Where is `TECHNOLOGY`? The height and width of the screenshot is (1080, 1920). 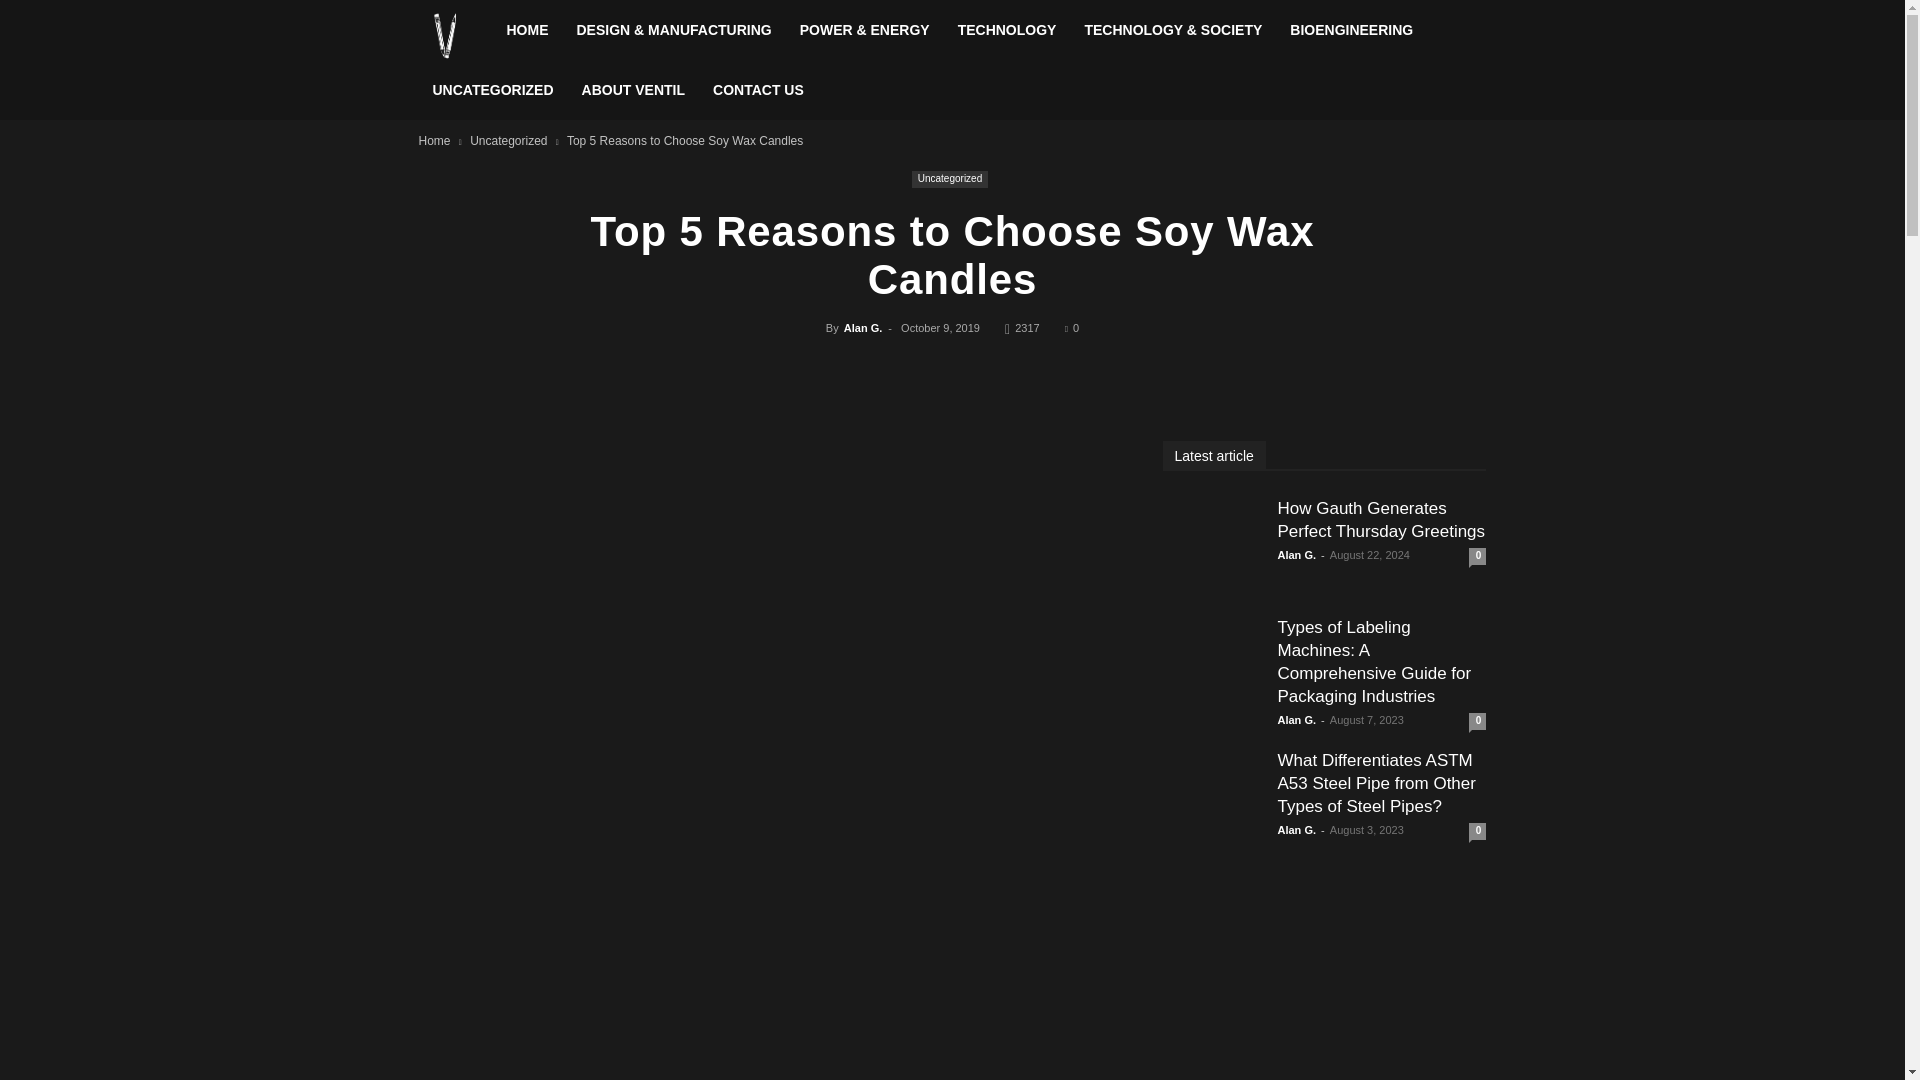 TECHNOLOGY is located at coordinates (1008, 30).